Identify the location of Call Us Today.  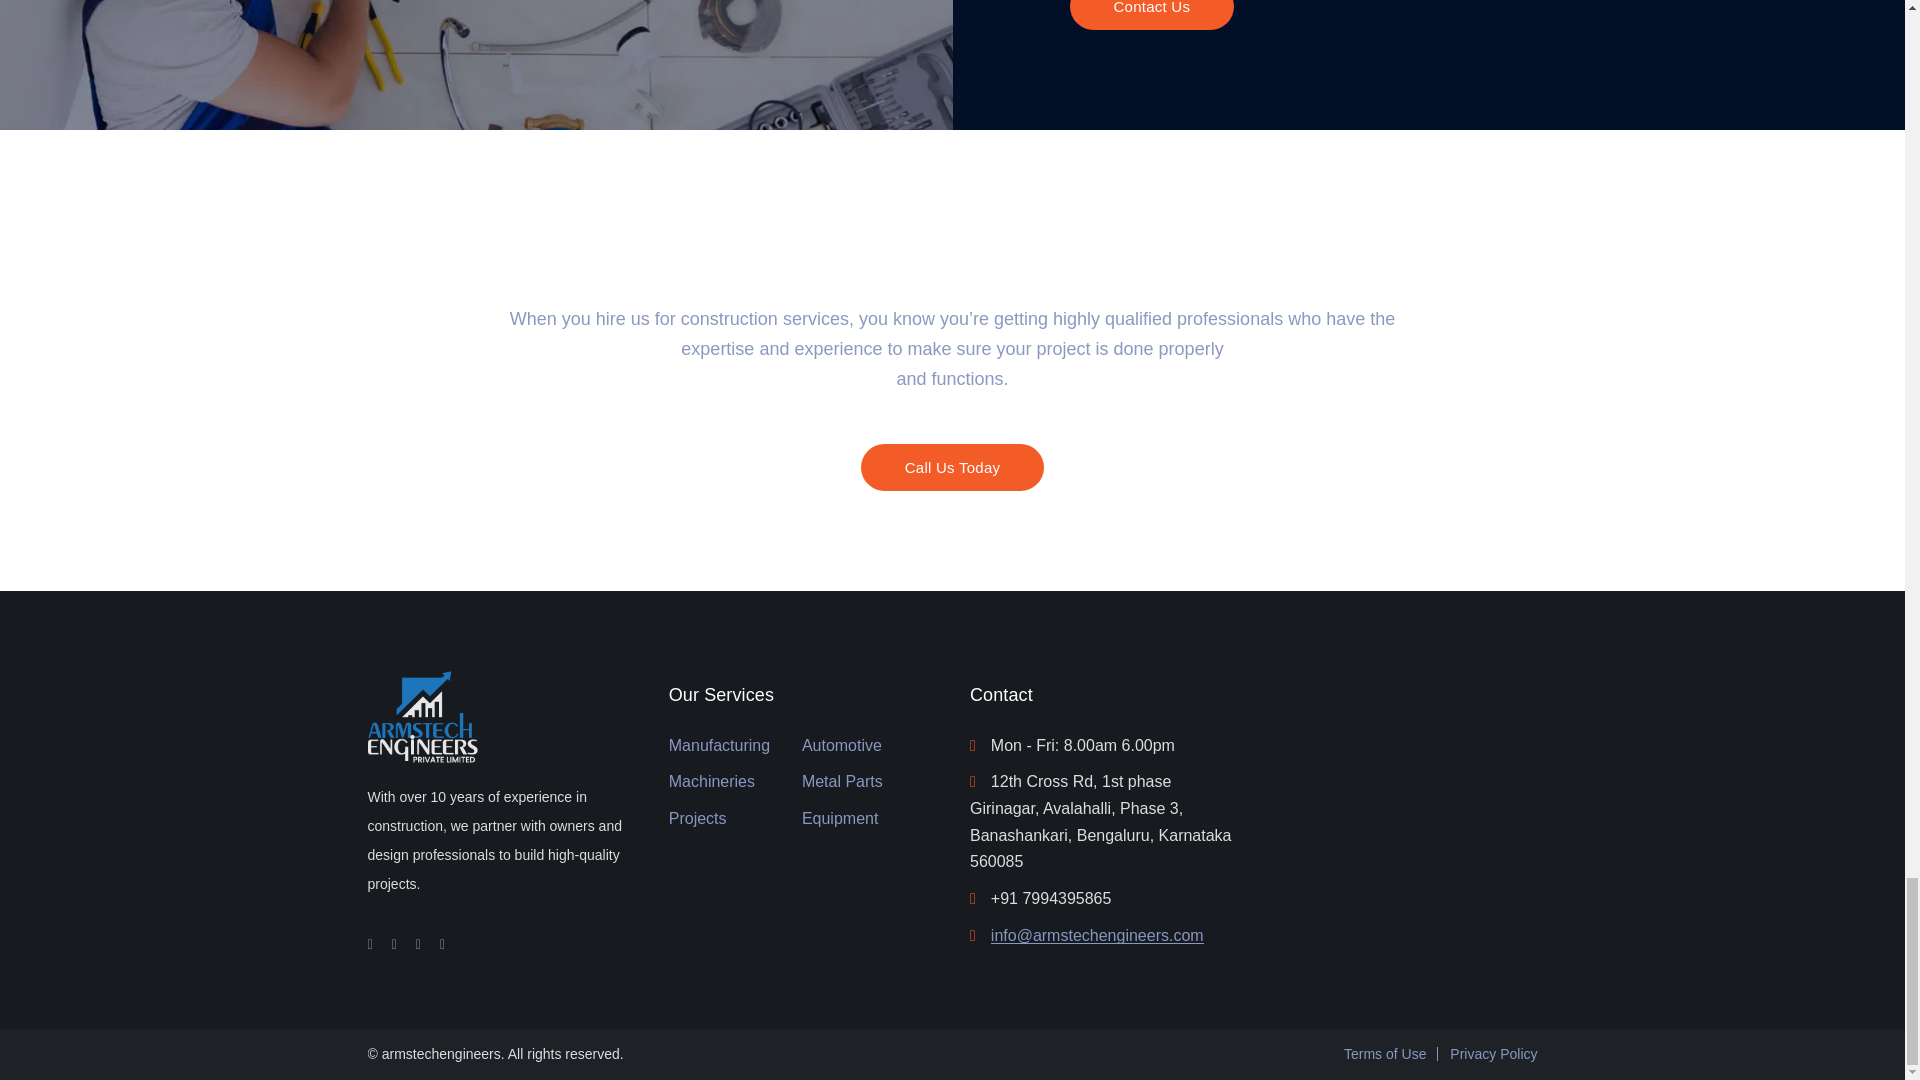
(952, 467).